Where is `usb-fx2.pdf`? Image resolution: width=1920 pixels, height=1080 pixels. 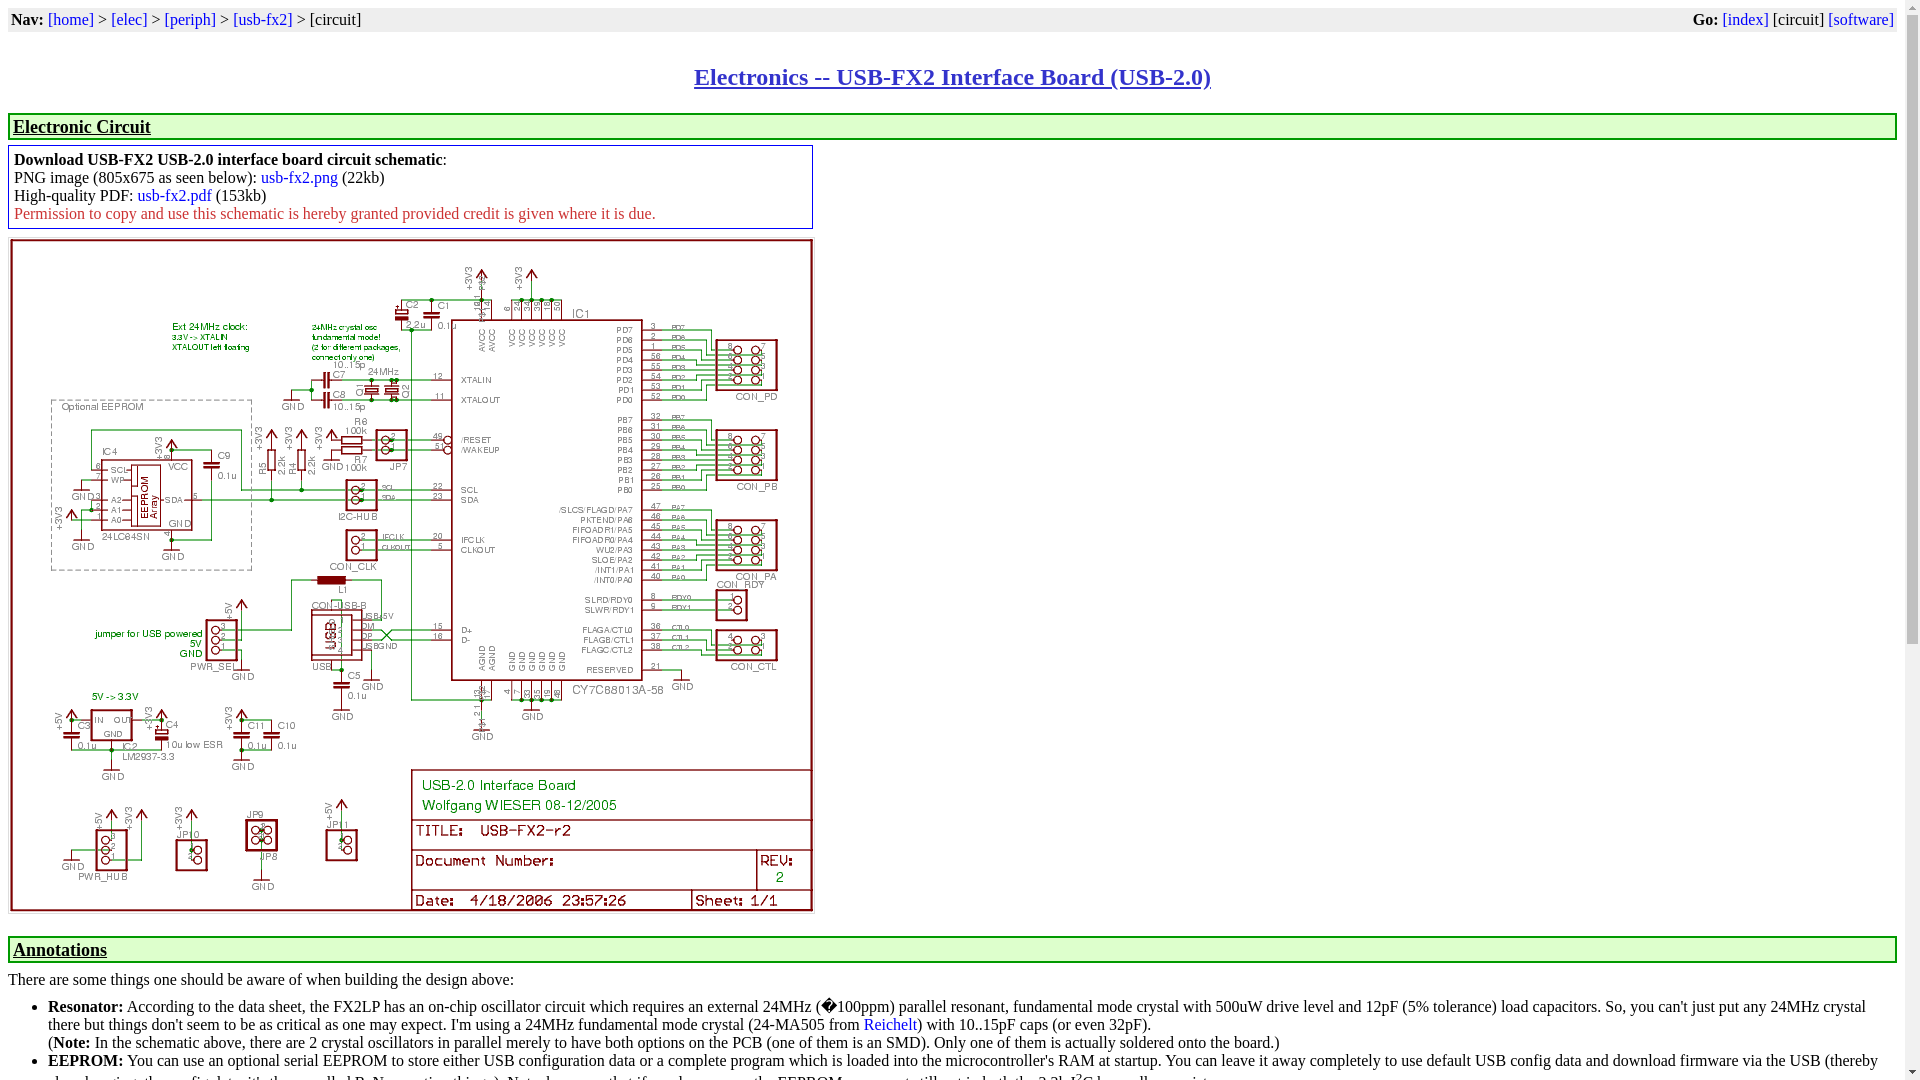
usb-fx2.pdf is located at coordinates (174, 195).